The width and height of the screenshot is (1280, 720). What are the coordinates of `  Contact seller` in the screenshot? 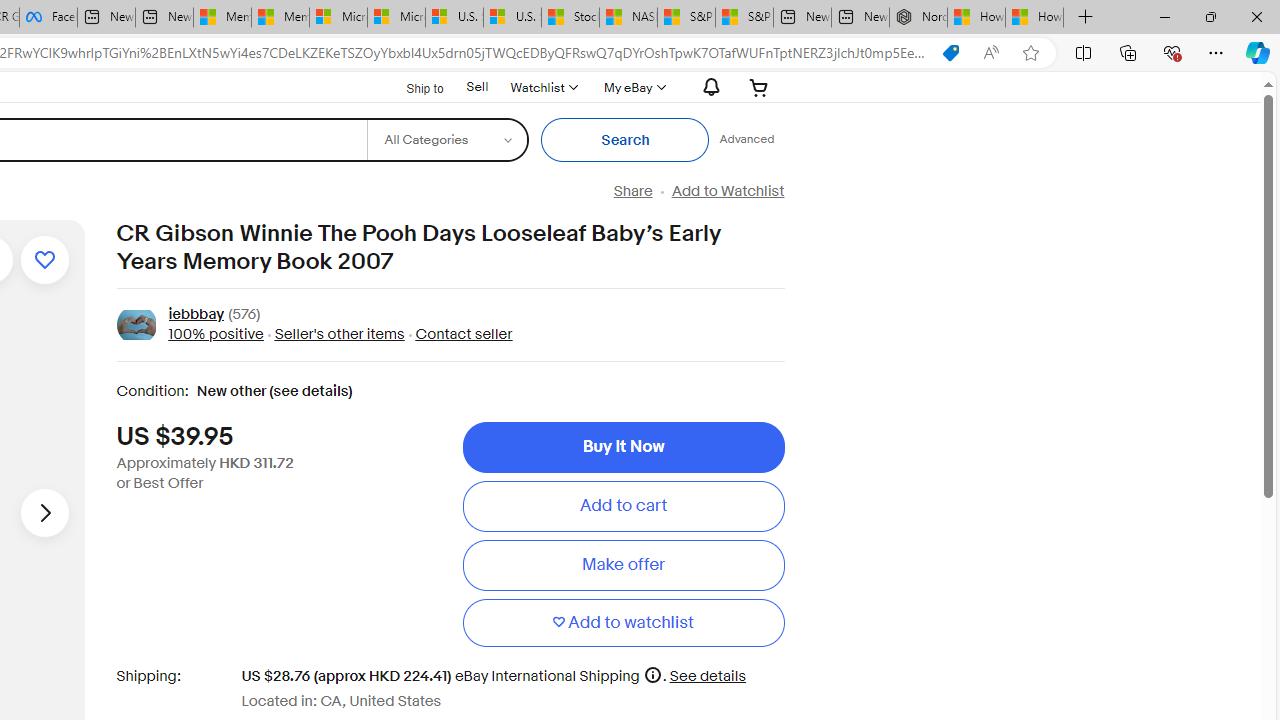 It's located at (458, 334).